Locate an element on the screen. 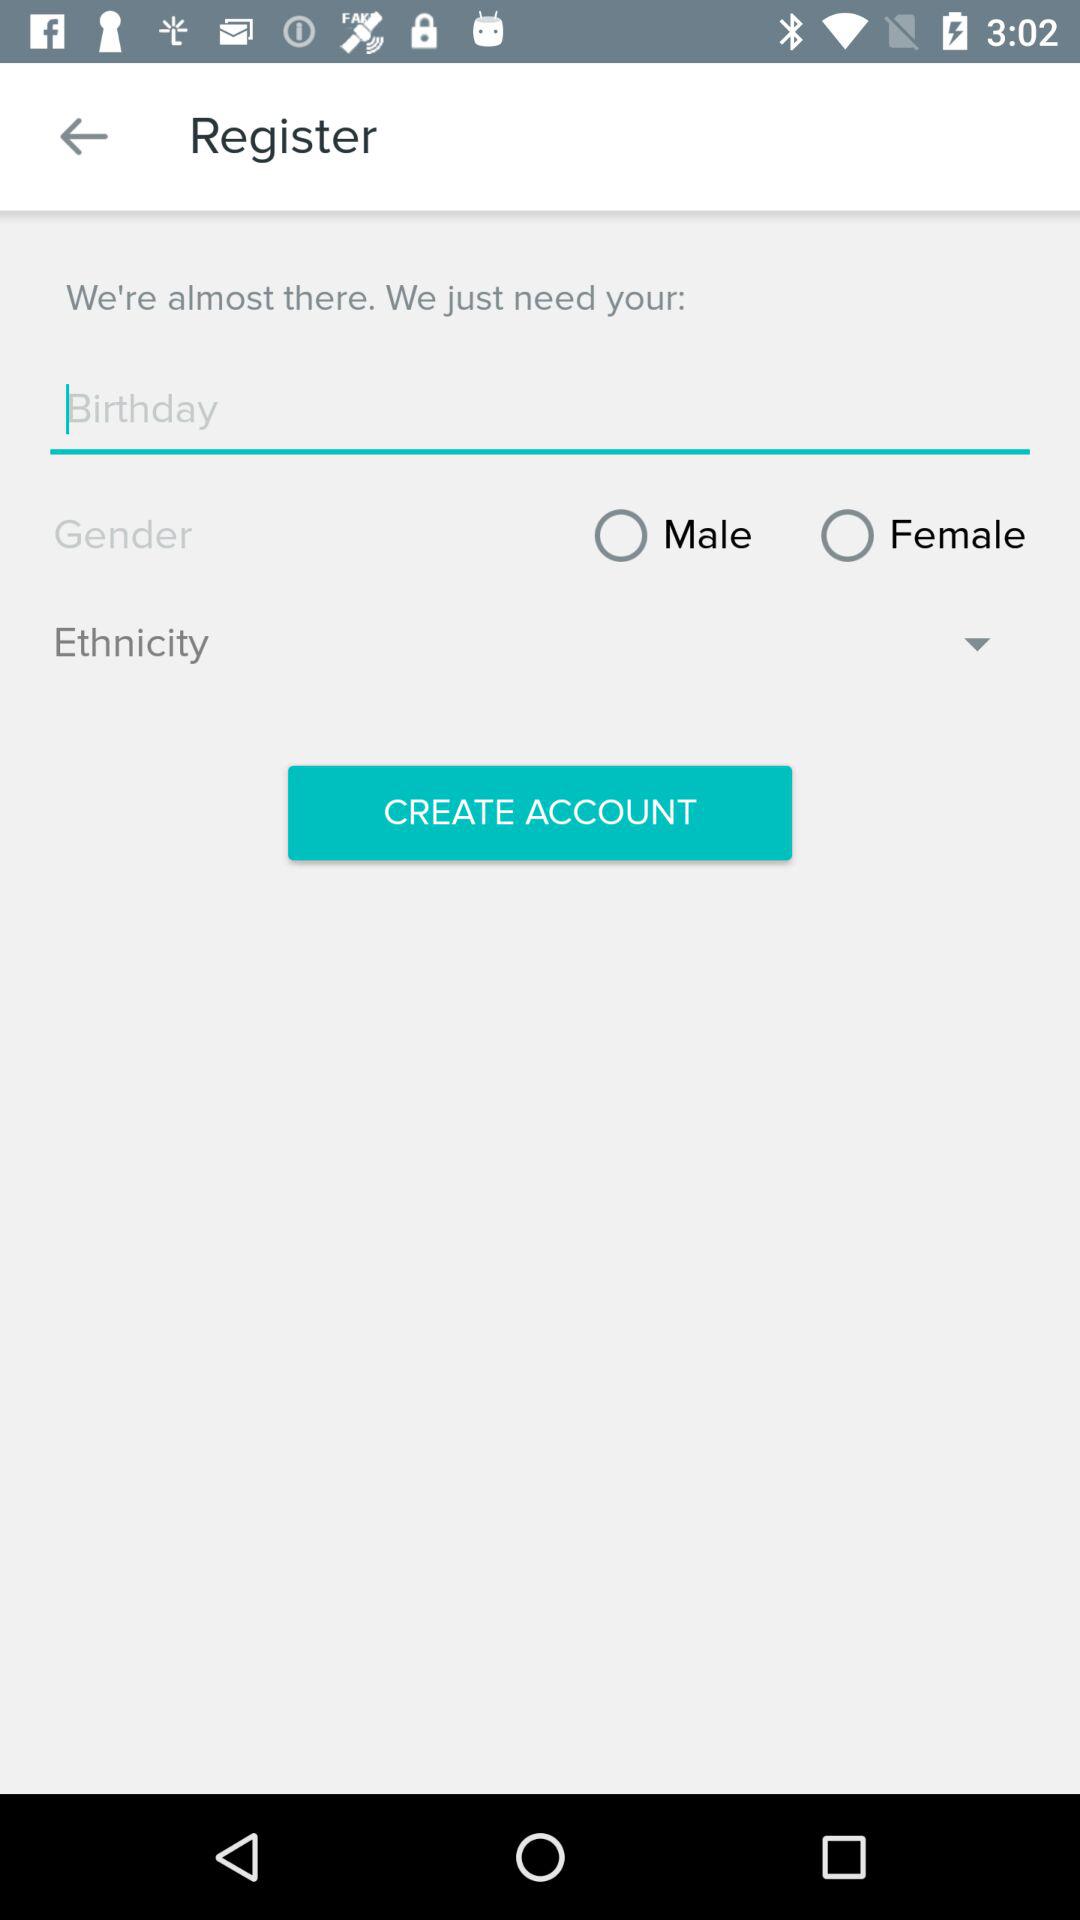 The image size is (1080, 1920). enter the birthday is located at coordinates (540, 409).